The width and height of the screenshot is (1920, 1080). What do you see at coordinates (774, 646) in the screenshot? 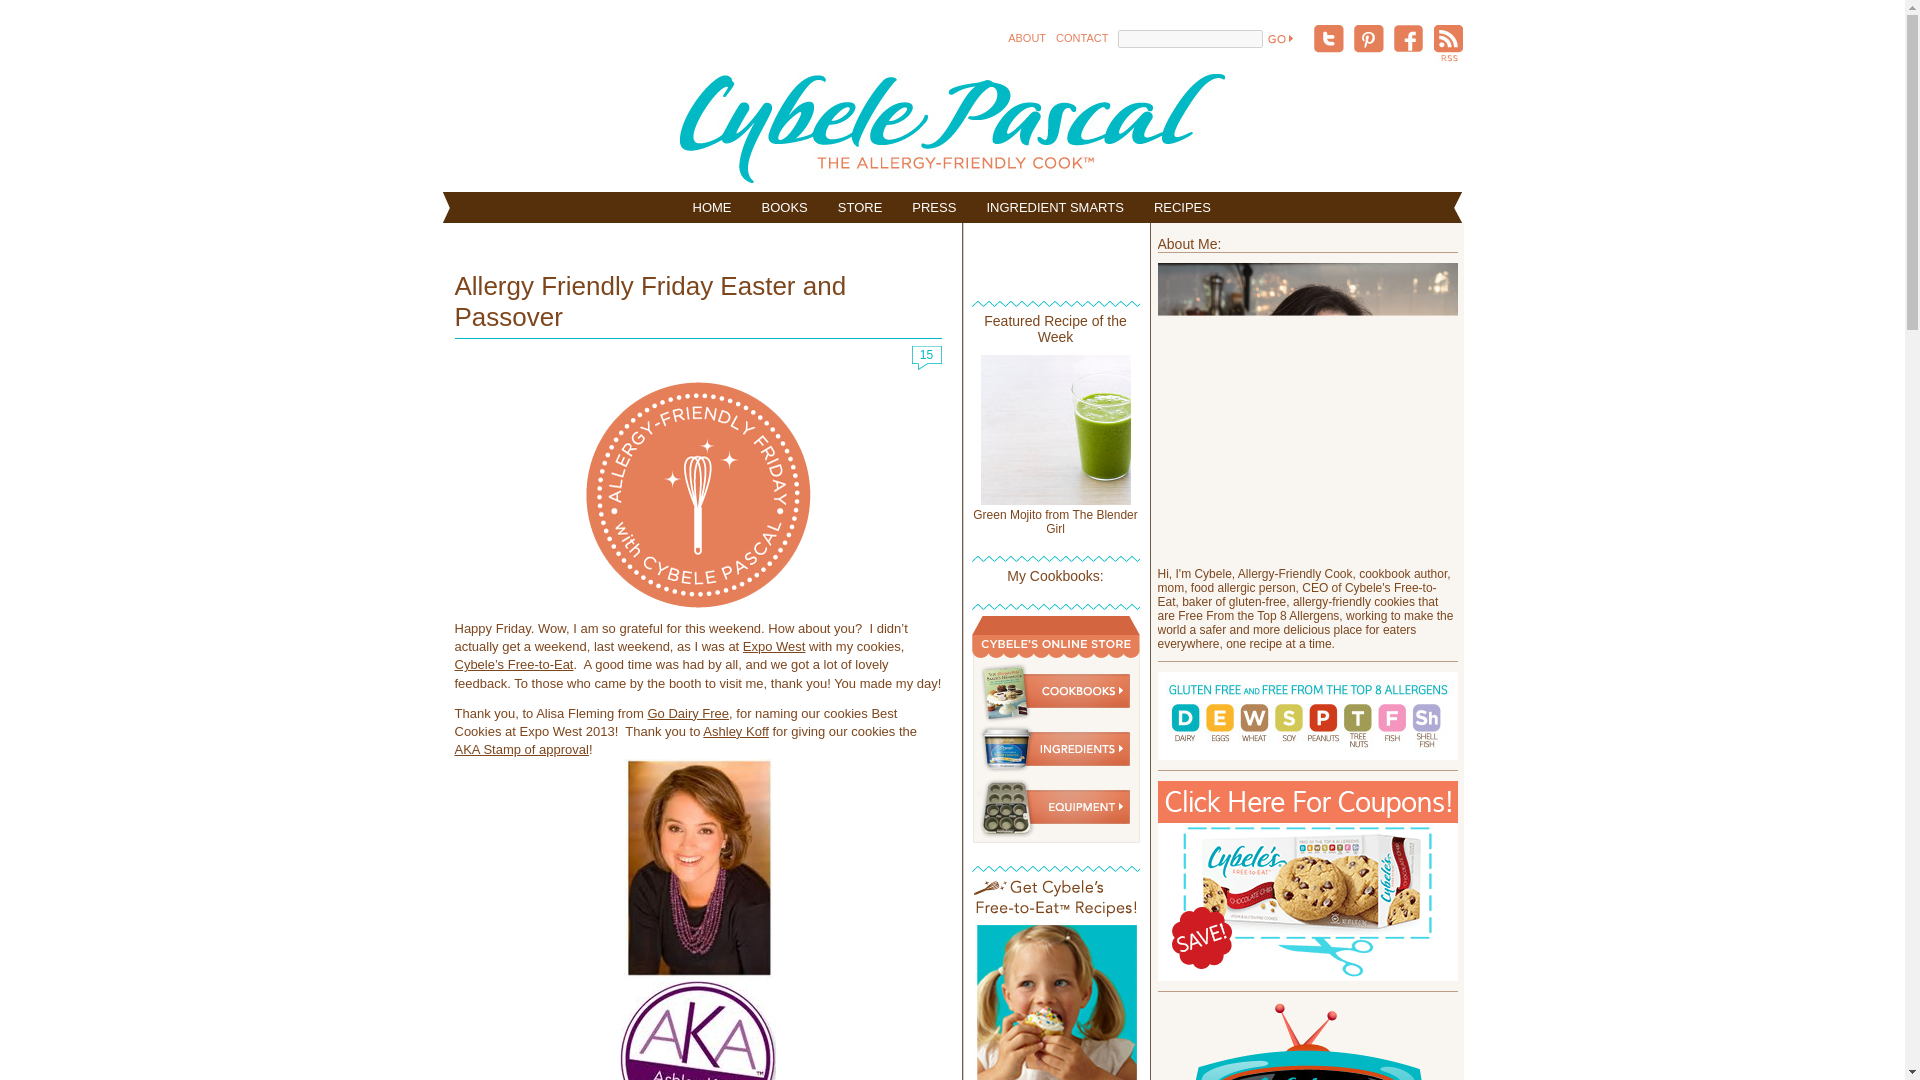
I see `Expo West` at bounding box center [774, 646].